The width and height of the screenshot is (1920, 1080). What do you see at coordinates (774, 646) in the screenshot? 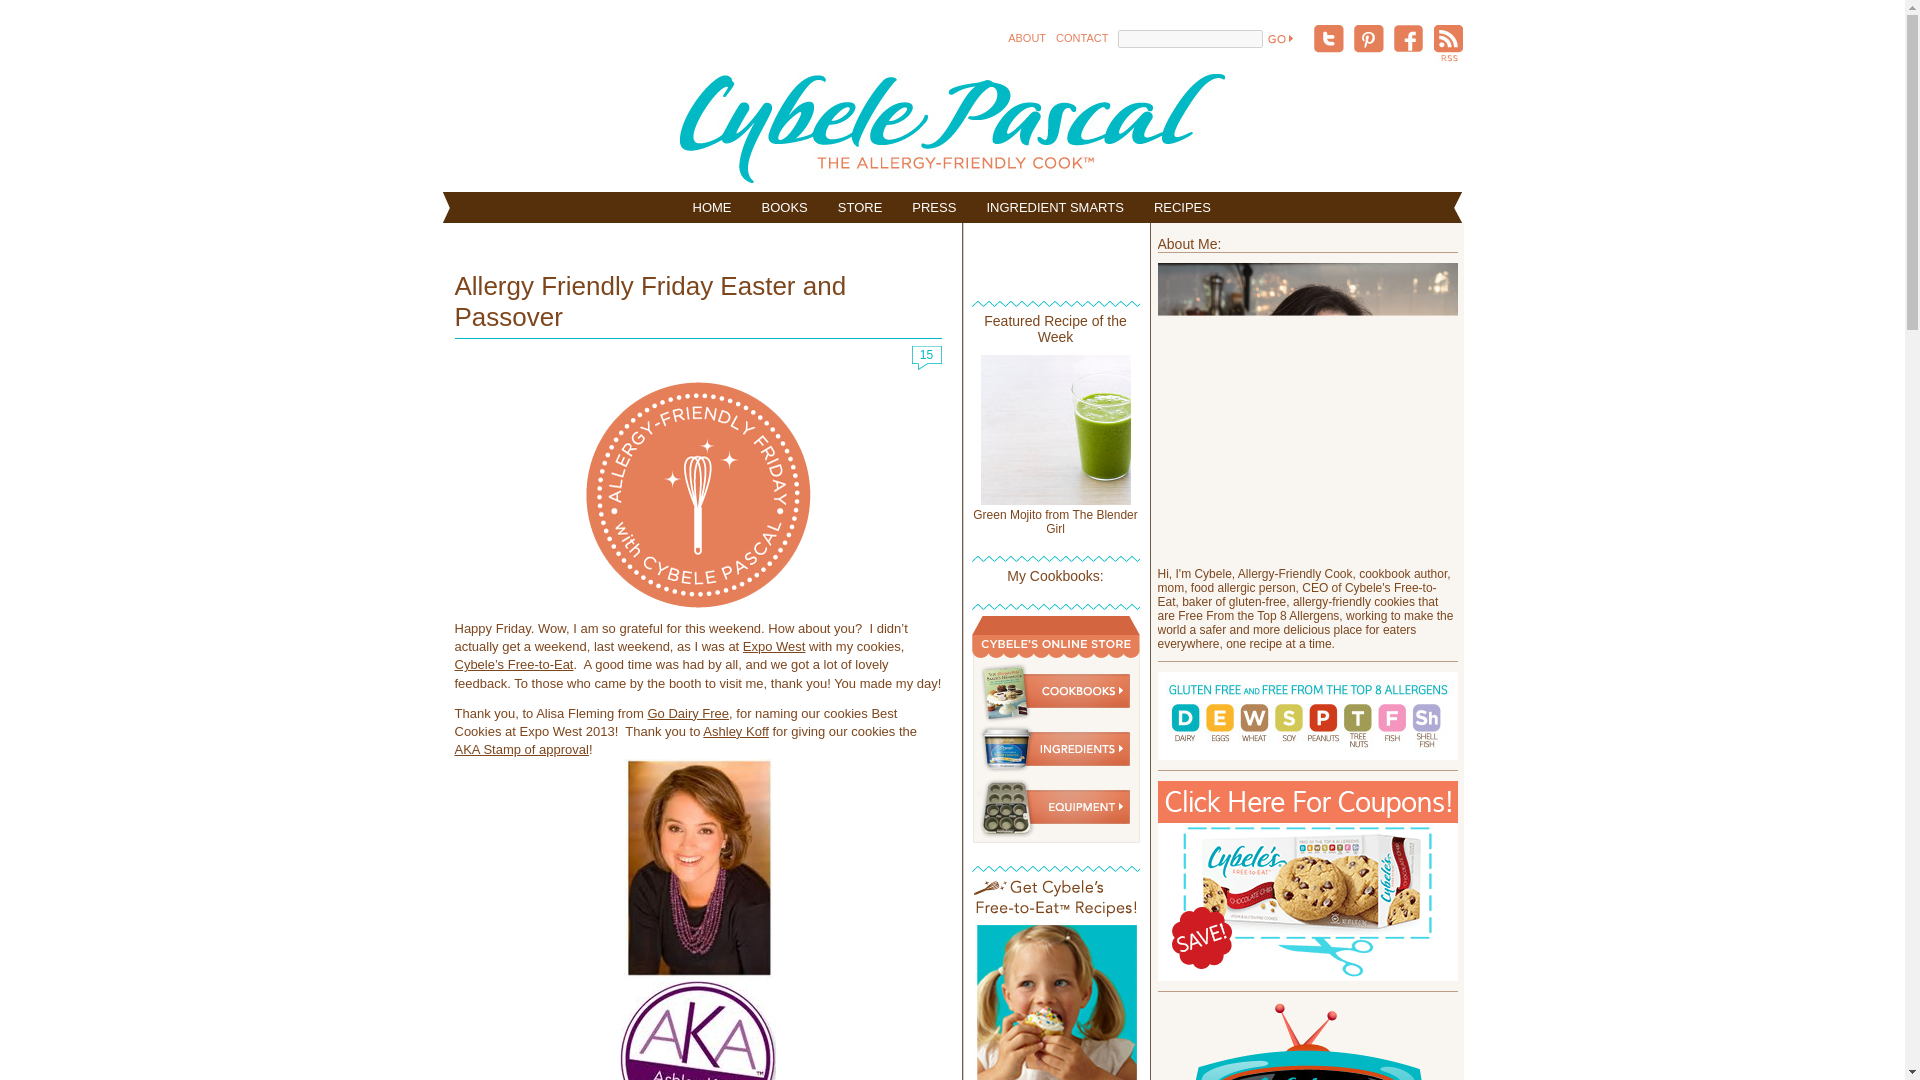
I see `Expo West` at bounding box center [774, 646].